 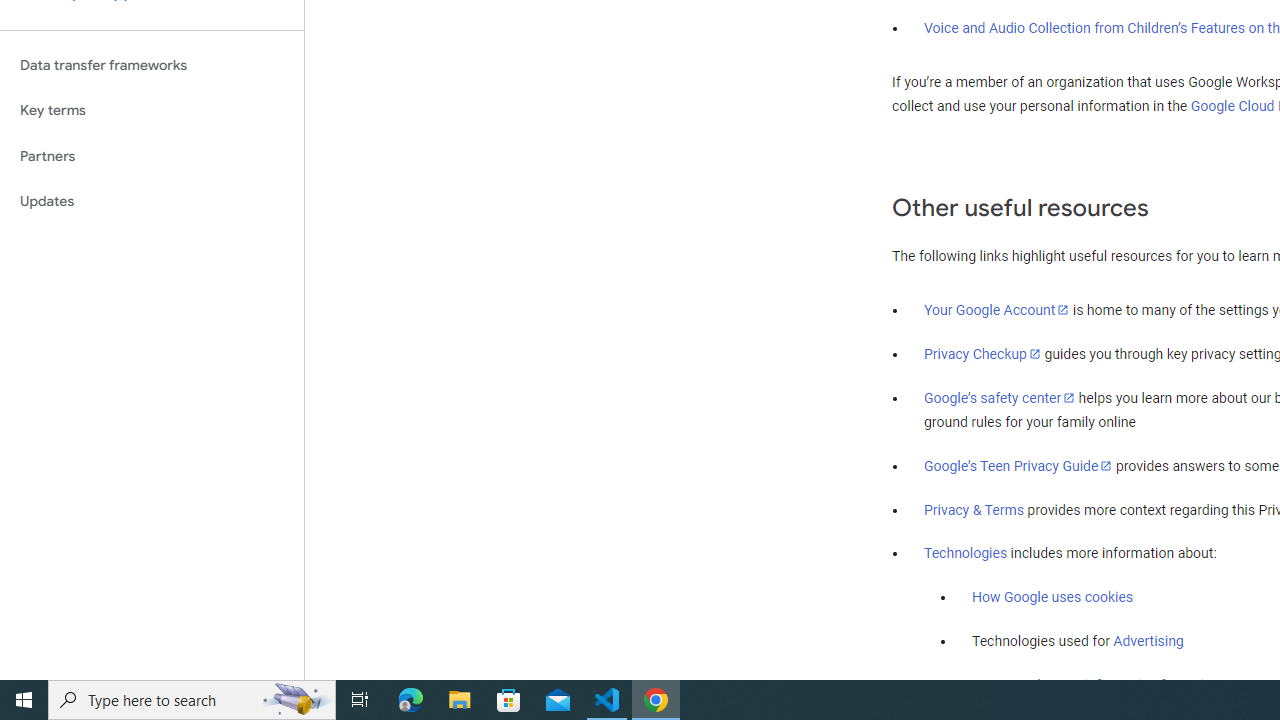 What do you see at coordinates (982, 353) in the screenshot?
I see `Privacy Checkup` at bounding box center [982, 353].